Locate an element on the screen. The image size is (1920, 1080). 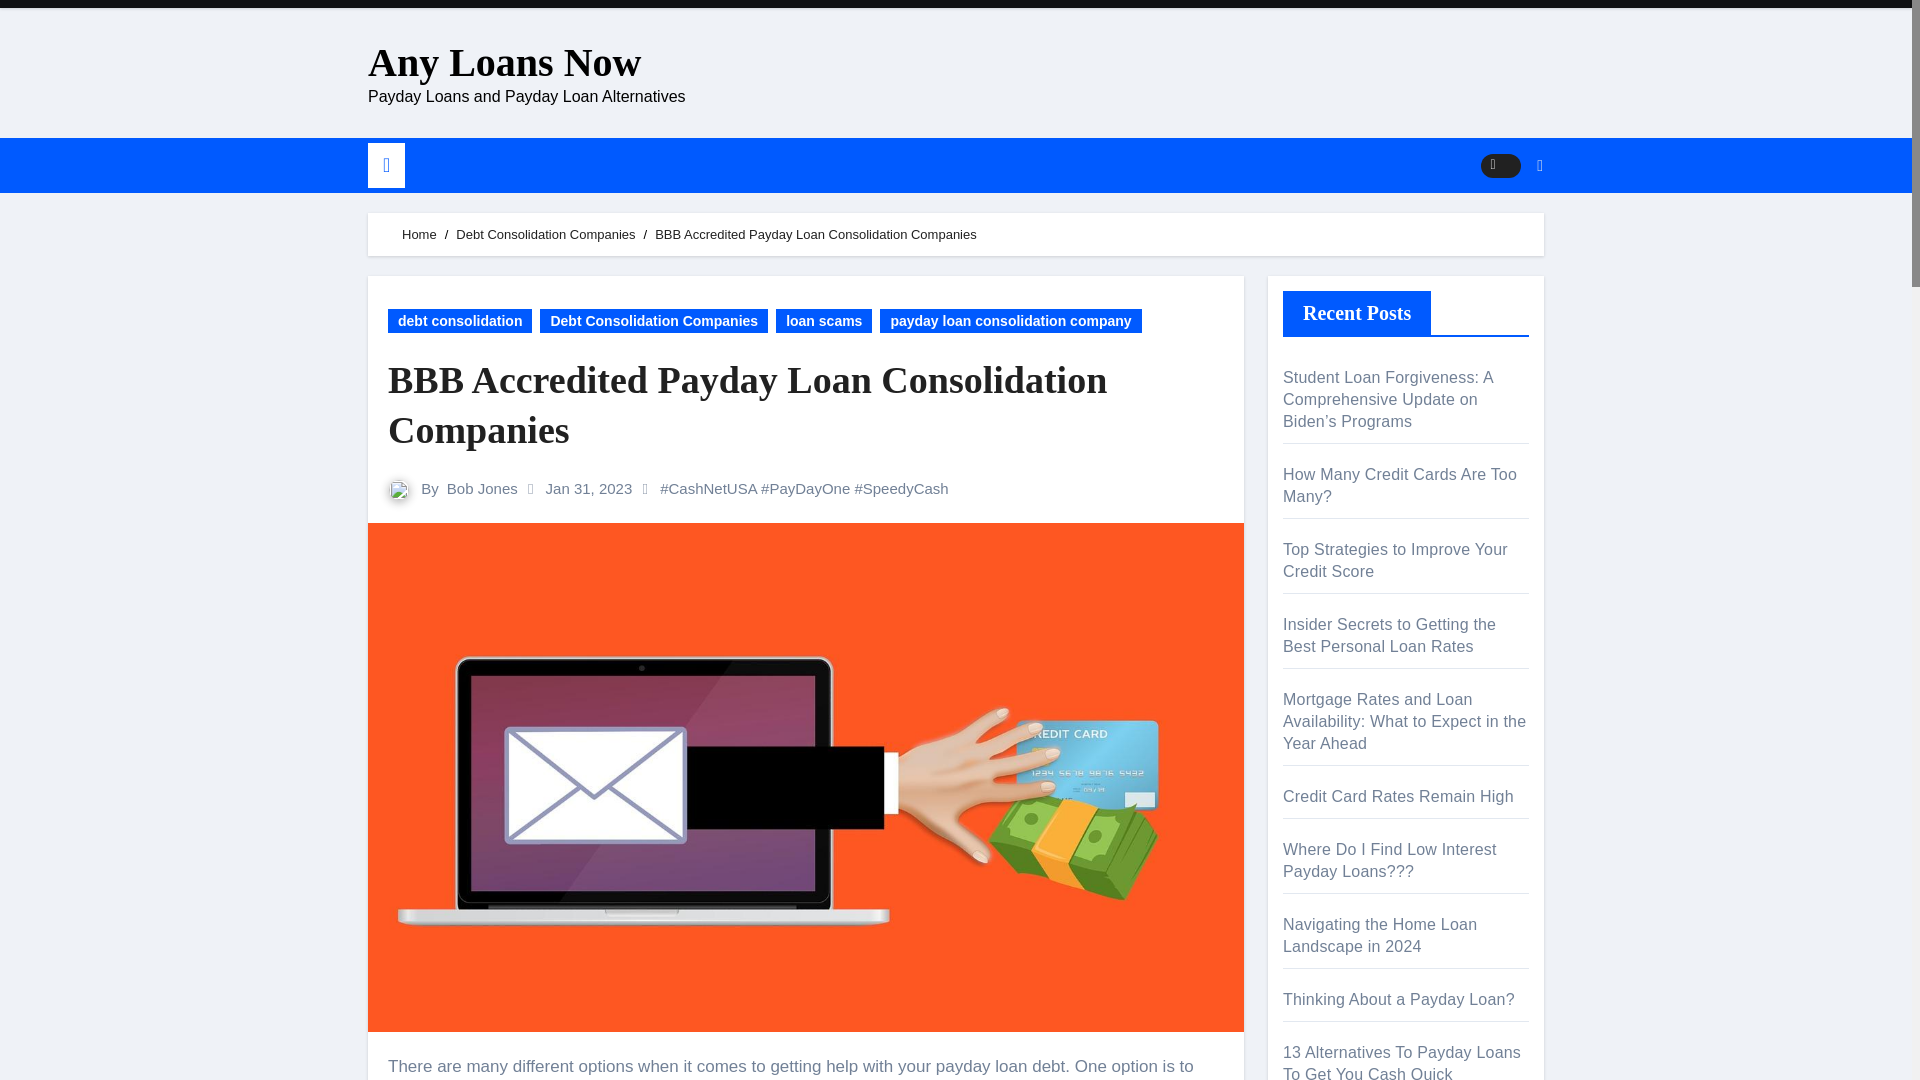
Home is located at coordinates (419, 234).